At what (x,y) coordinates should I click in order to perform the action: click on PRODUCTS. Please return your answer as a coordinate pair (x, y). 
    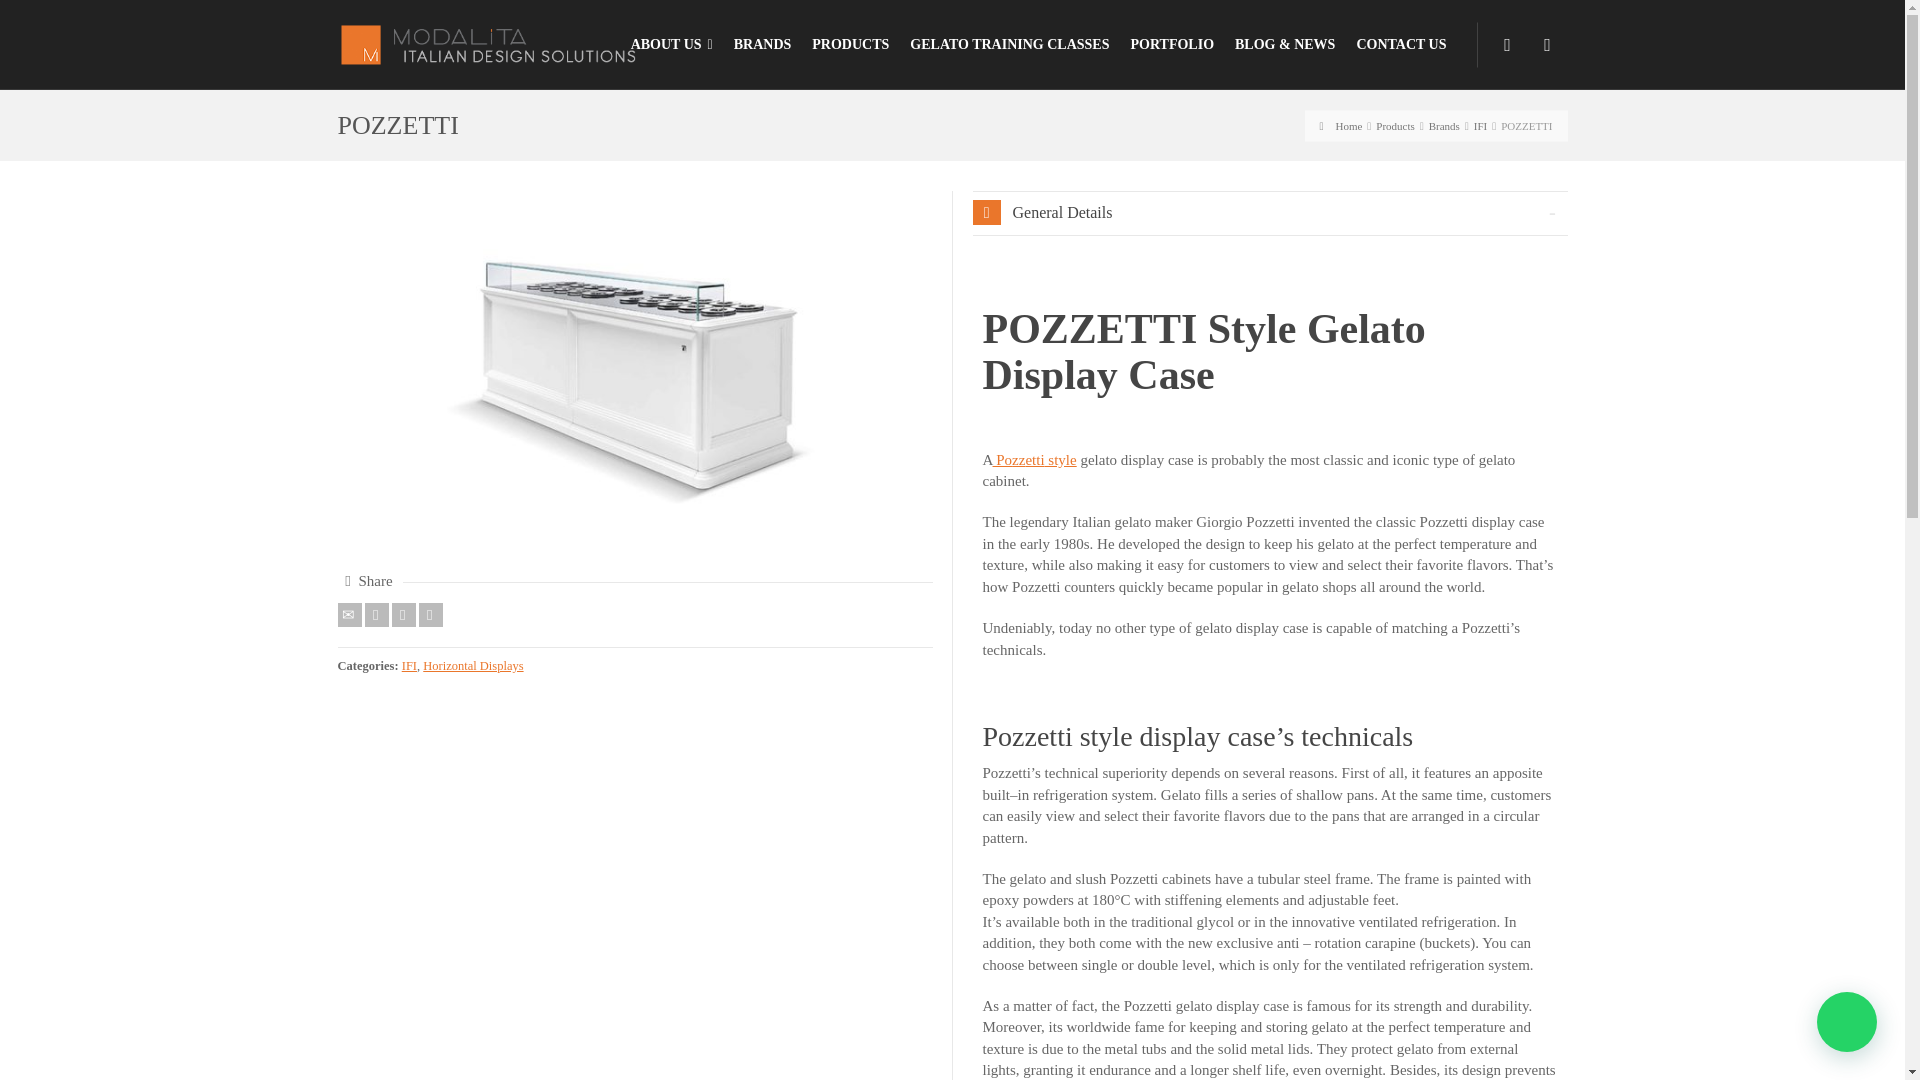
    Looking at the image, I should click on (851, 44).